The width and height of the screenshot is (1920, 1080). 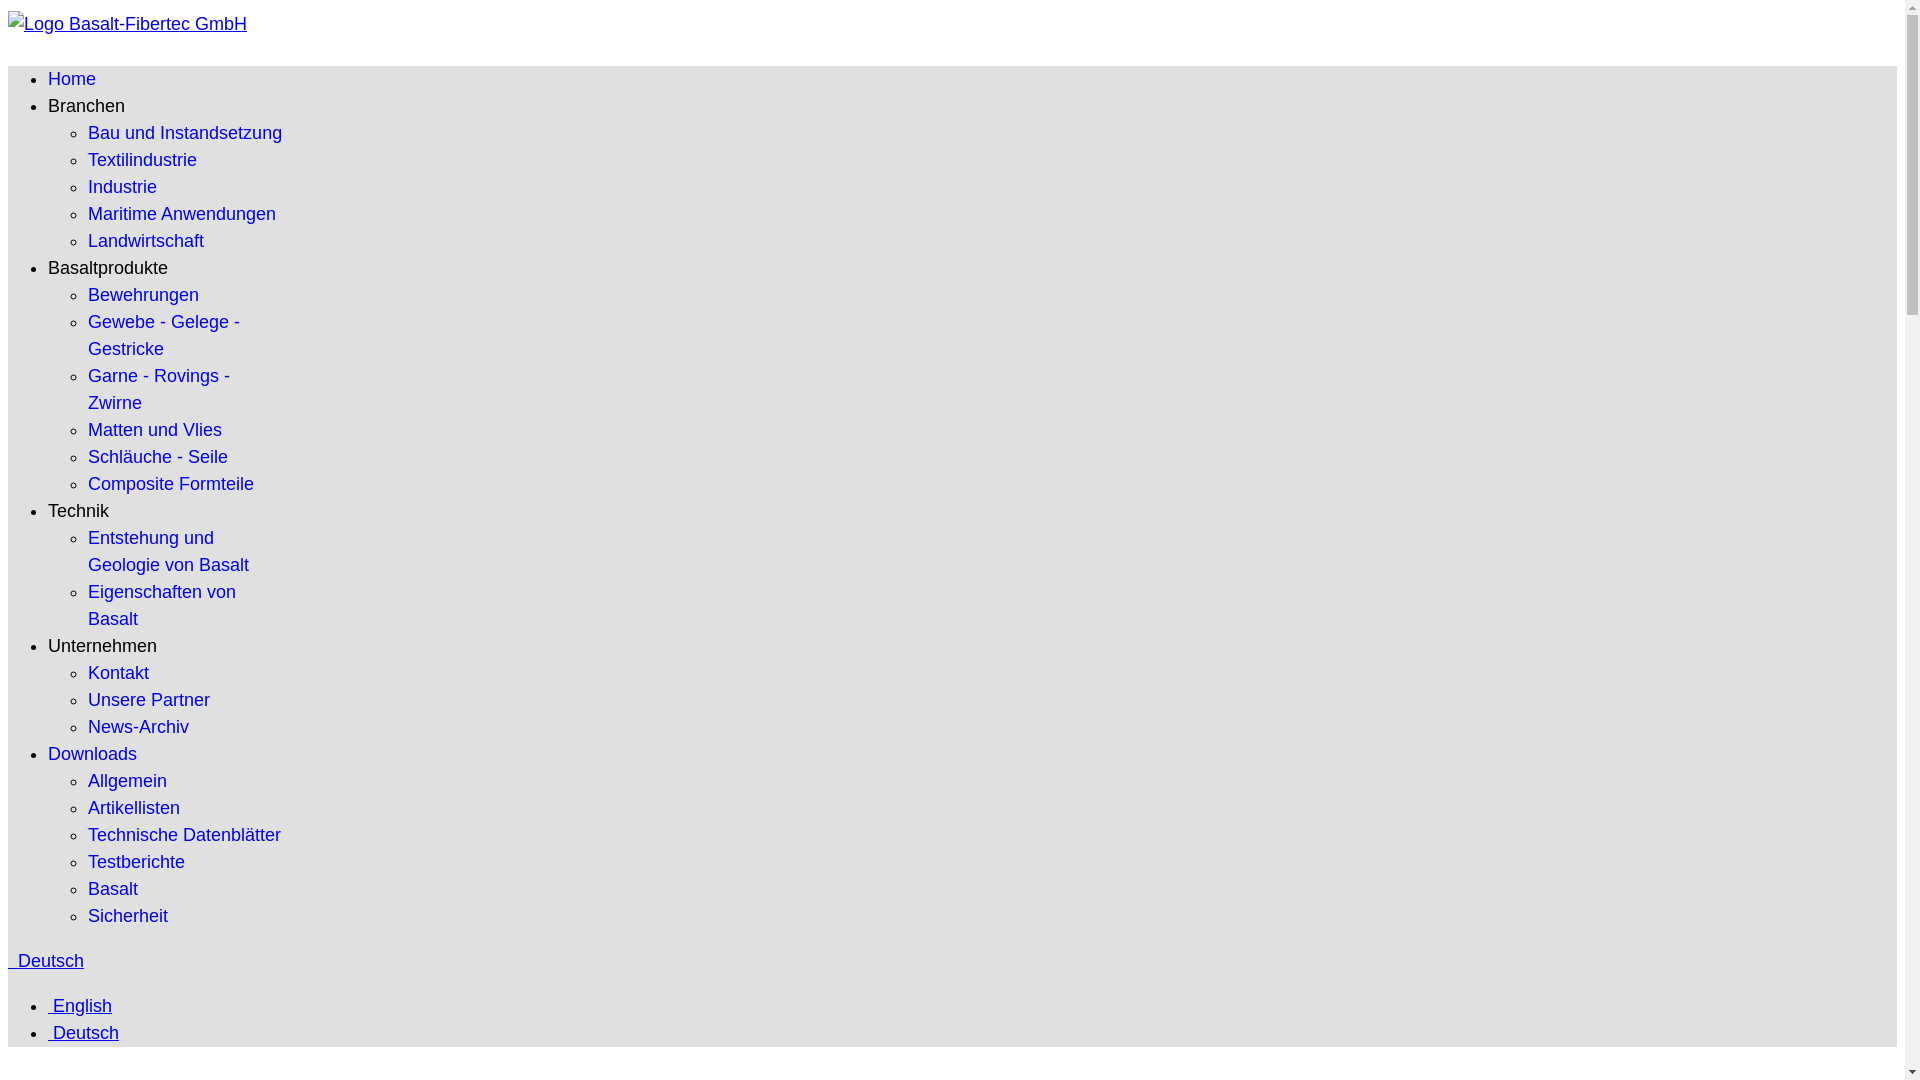 What do you see at coordinates (185, 133) in the screenshot?
I see `Bau und Instandsetzung` at bounding box center [185, 133].